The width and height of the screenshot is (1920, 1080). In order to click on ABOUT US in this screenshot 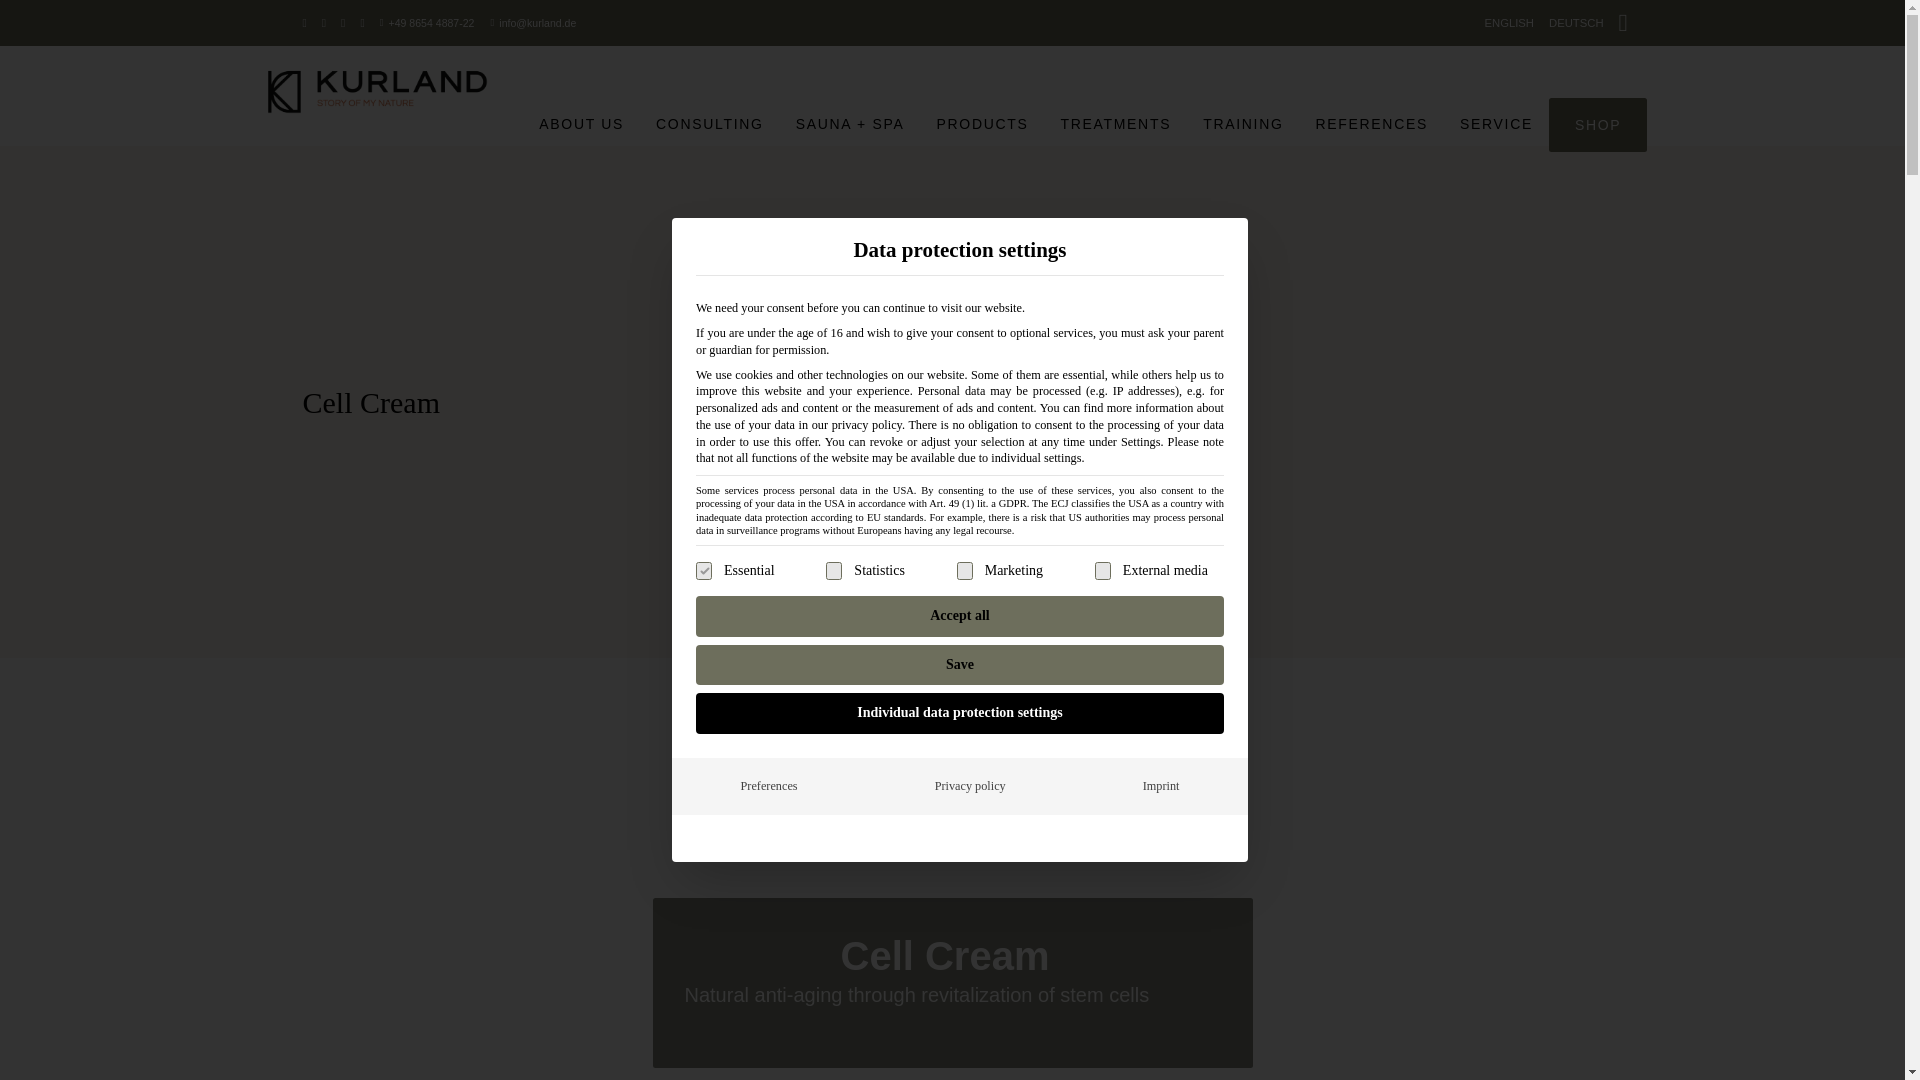, I will do `click(580, 124)`.